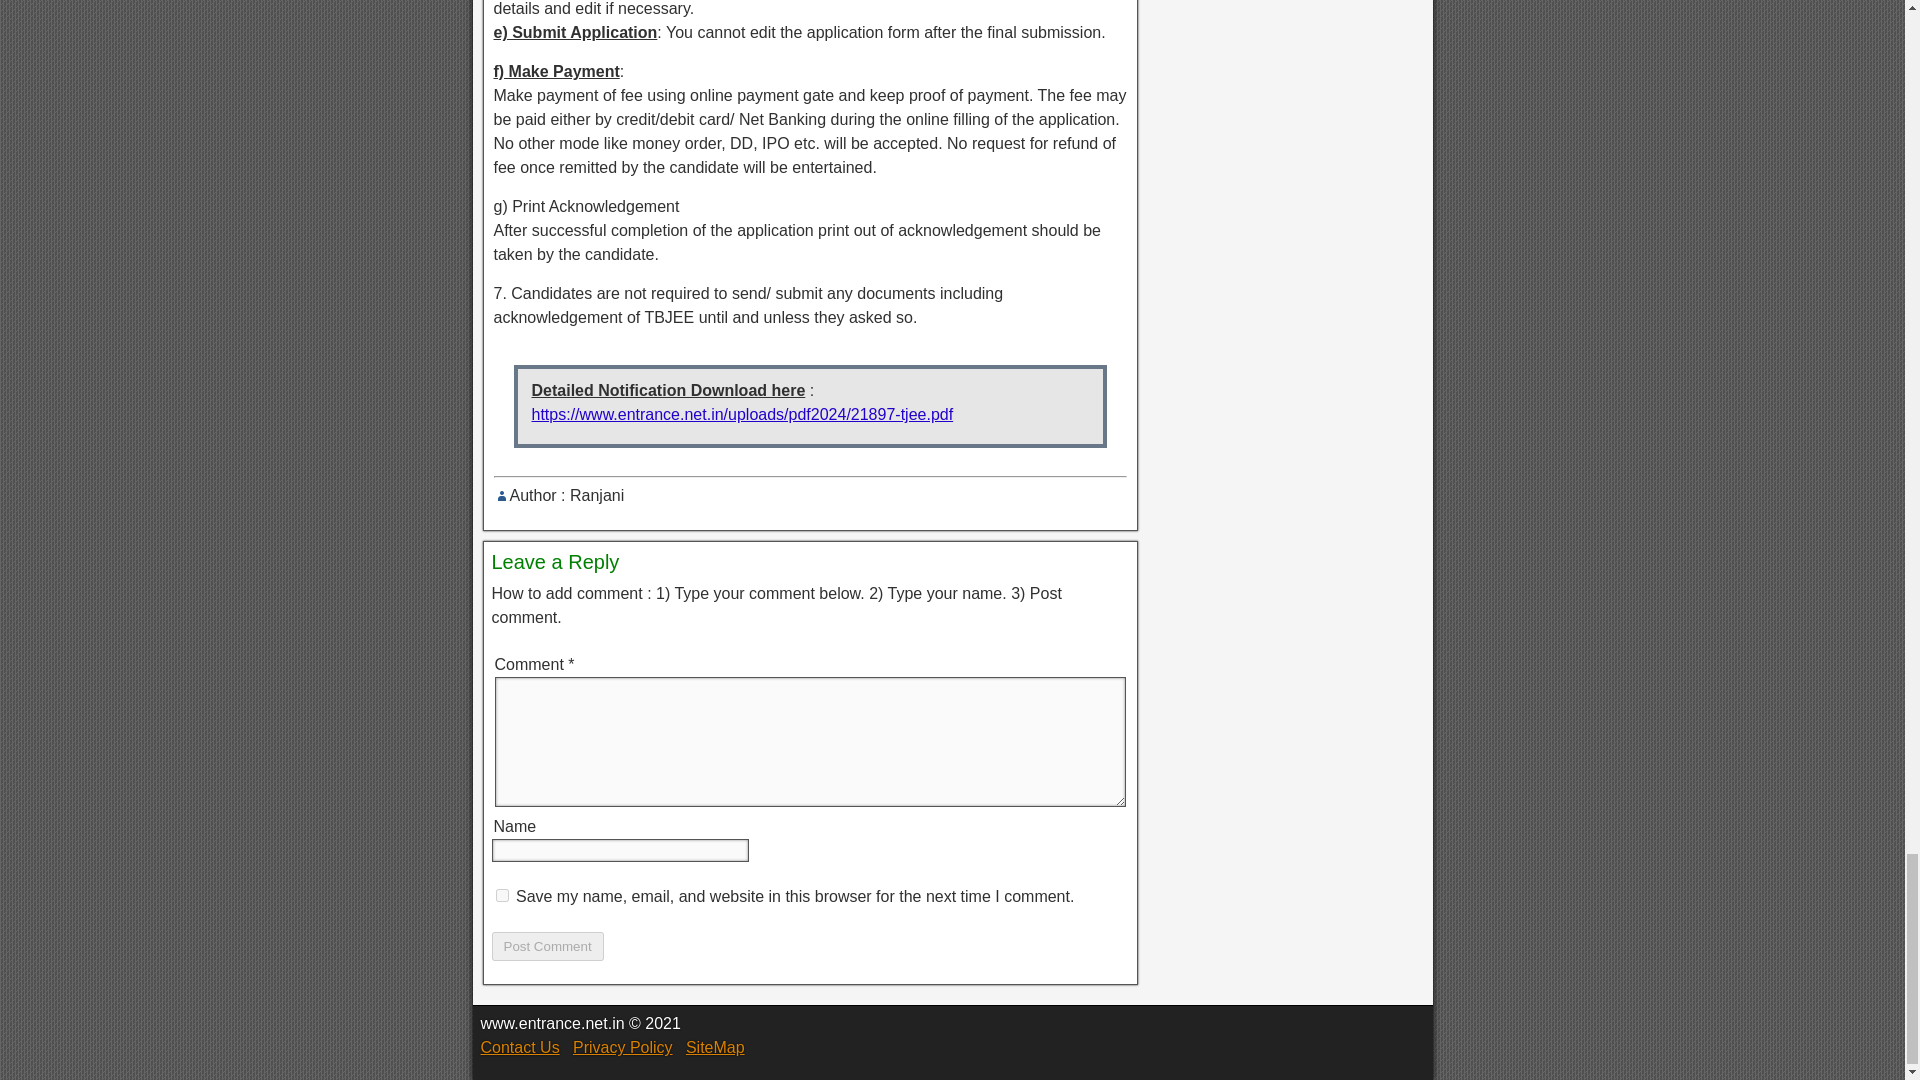 This screenshot has width=1920, height=1080. What do you see at coordinates (548, 946) in the screenshot?
I see `Post Comment` at bounding box center [548, 946].